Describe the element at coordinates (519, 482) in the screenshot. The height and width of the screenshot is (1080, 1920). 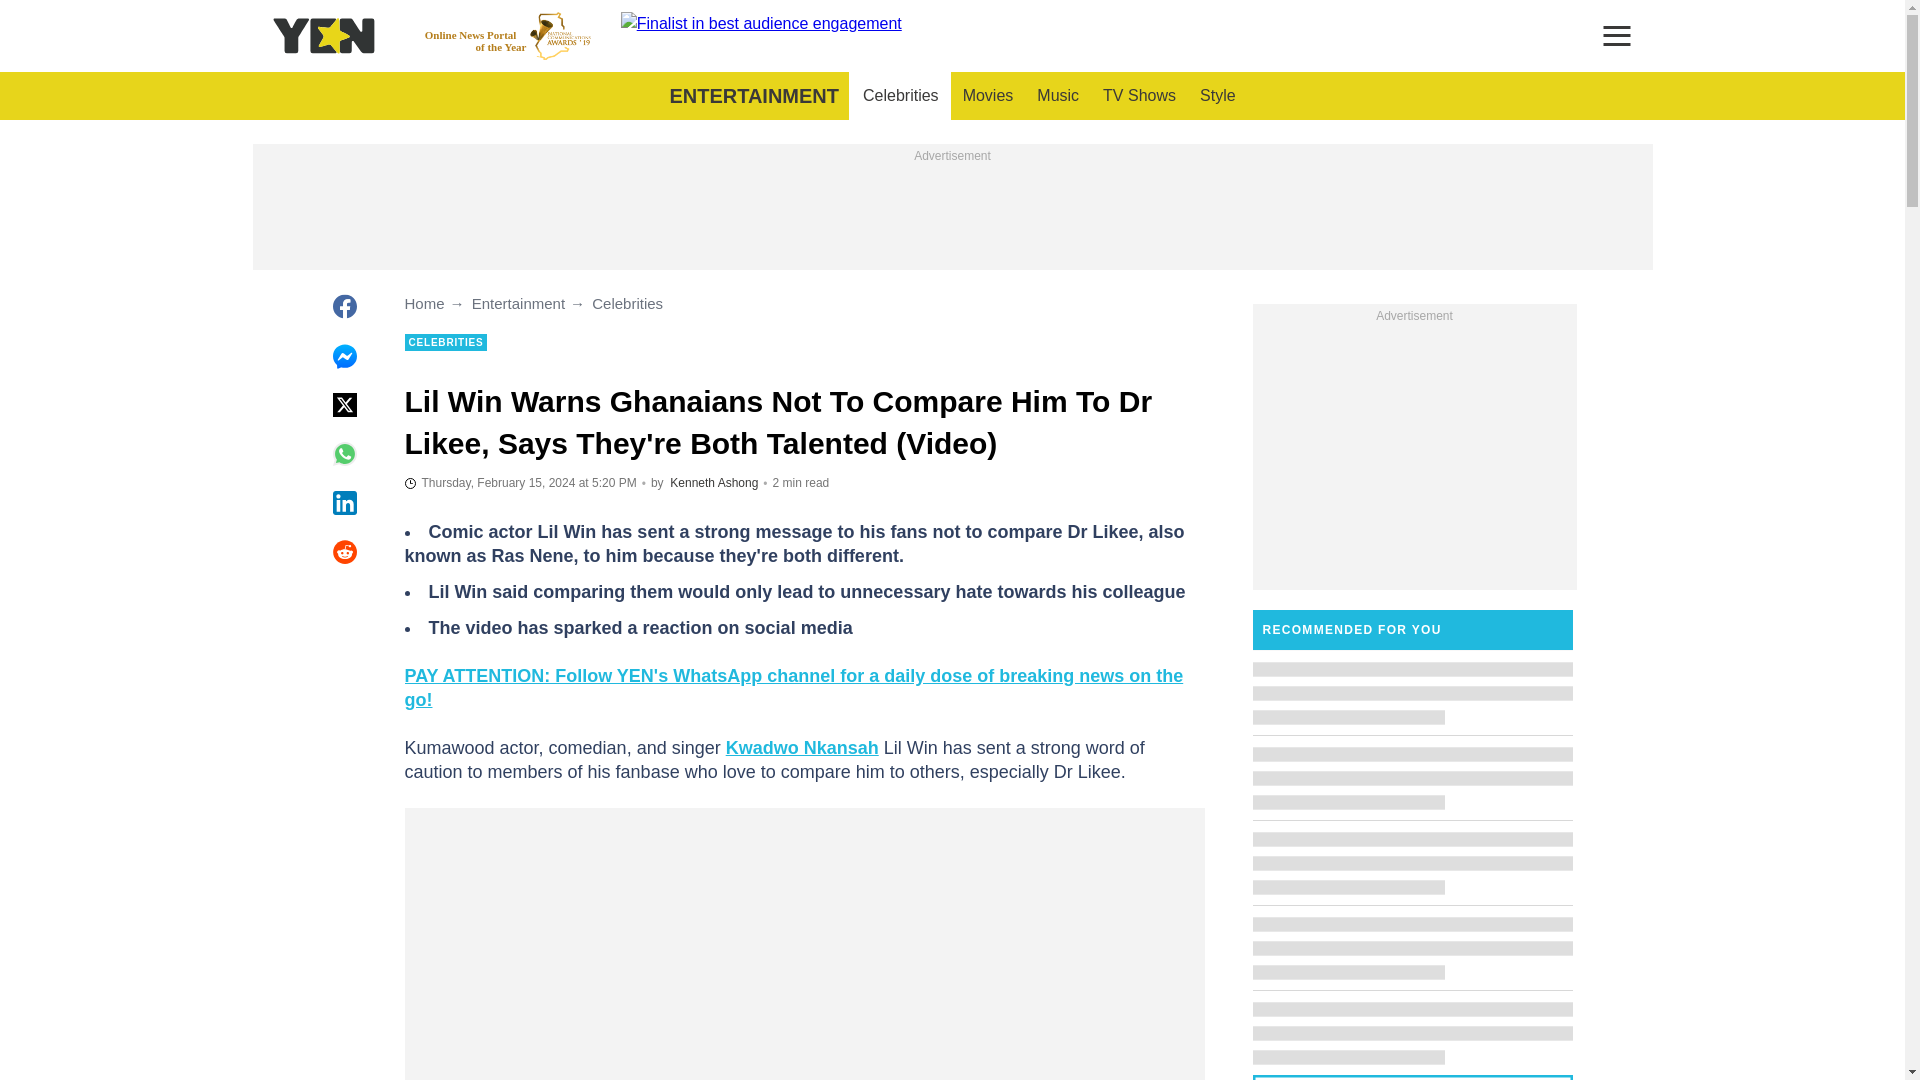
I see `2024-02-15T17:20:28Z` at that location.